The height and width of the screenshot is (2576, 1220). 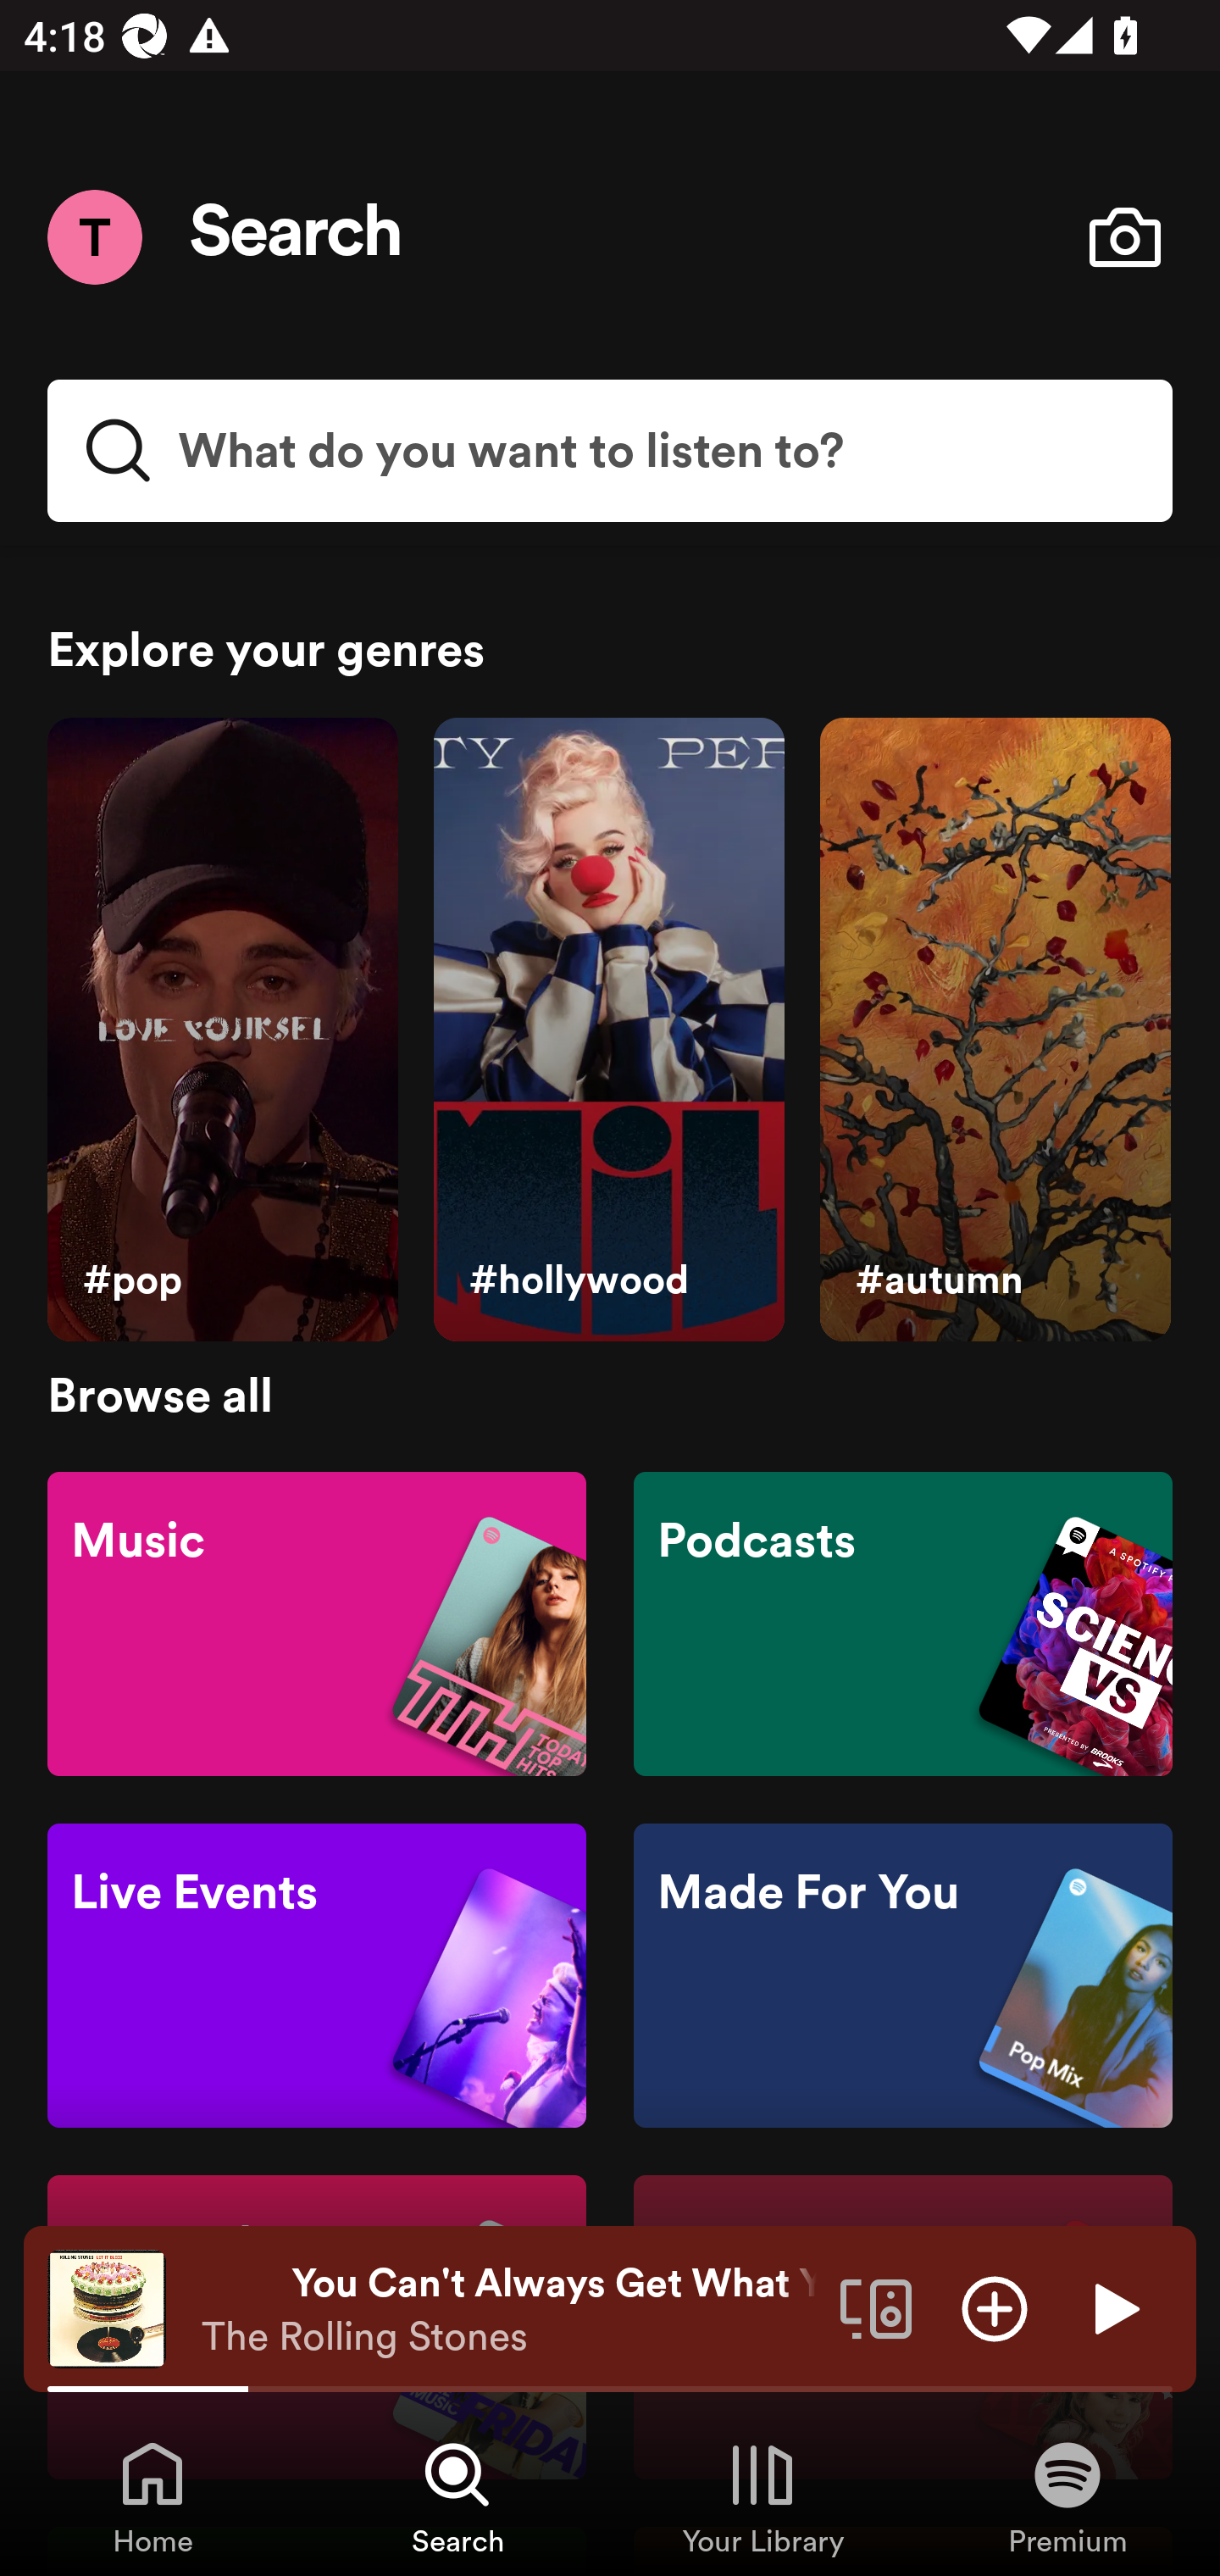 I want to click on Search, so click(x=297, y=237).